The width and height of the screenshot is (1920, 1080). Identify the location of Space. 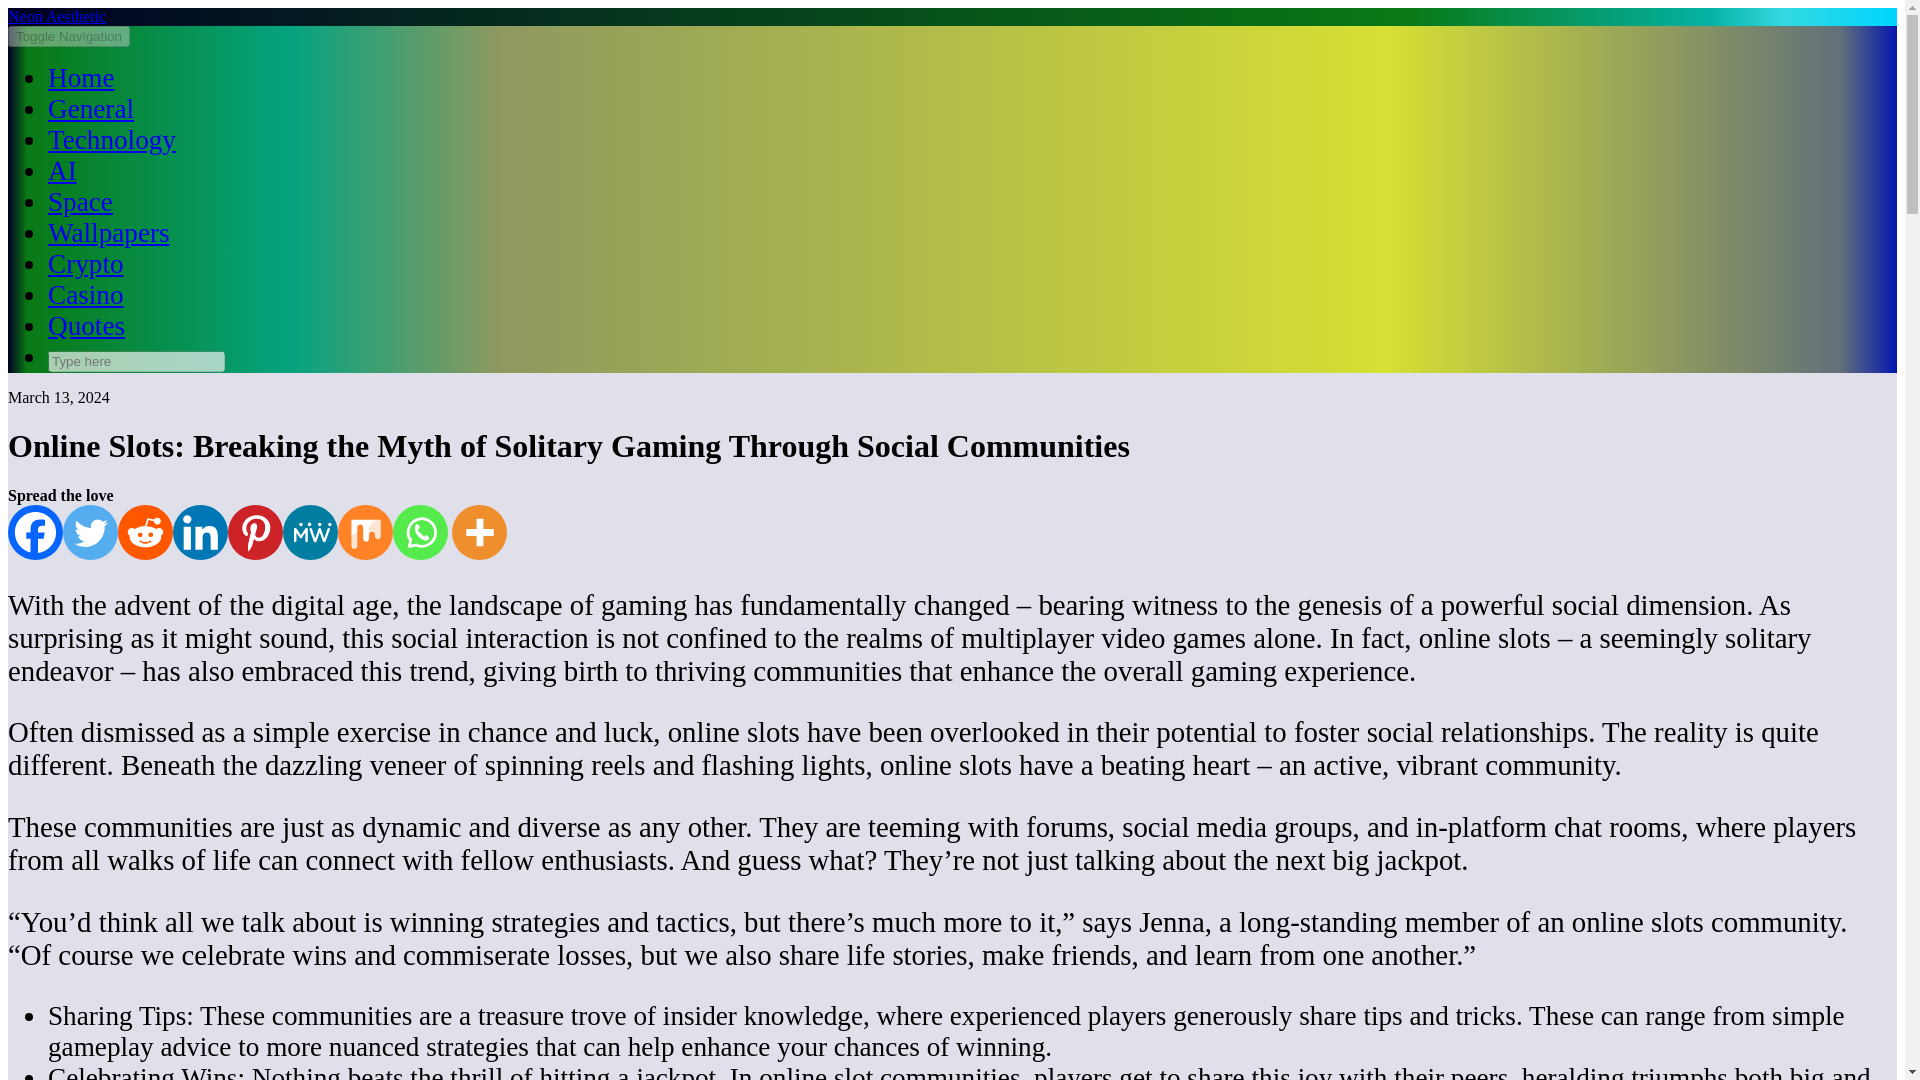
(80, 202).